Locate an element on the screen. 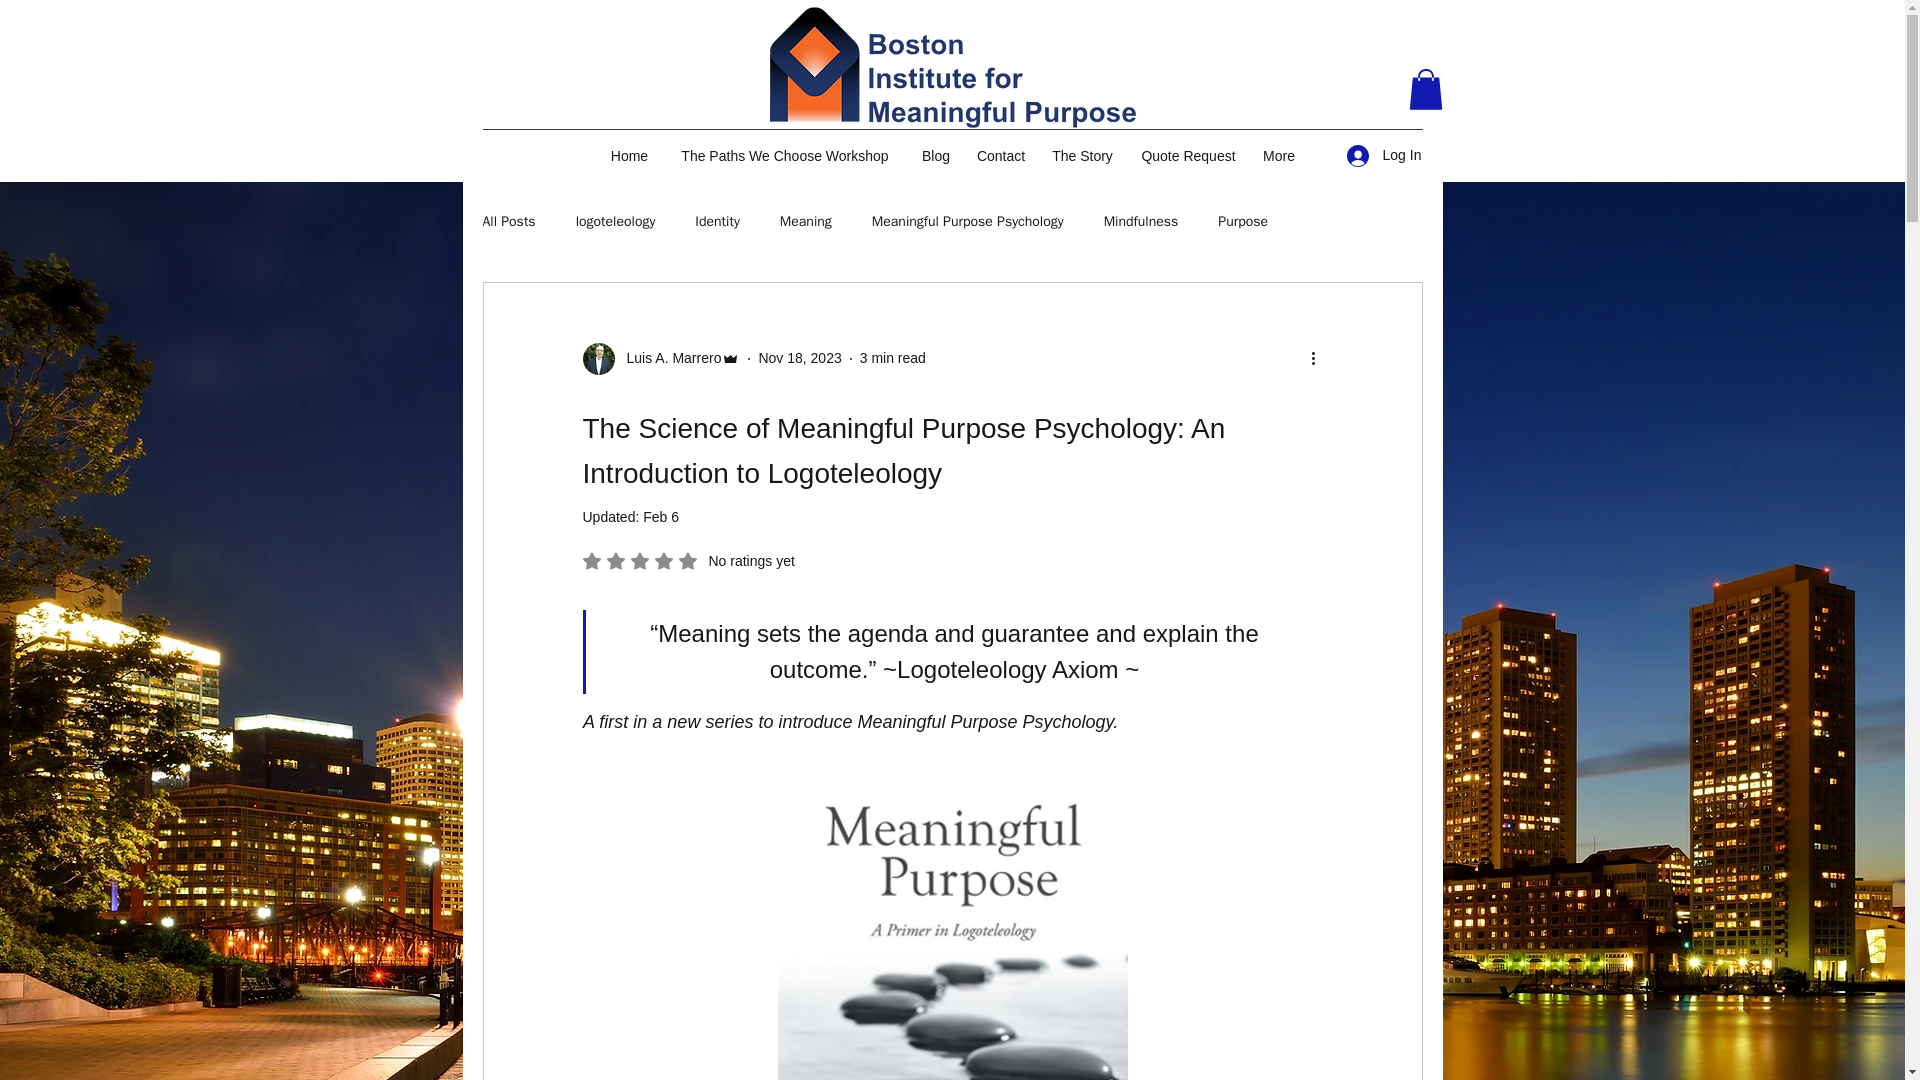  Mindfulness is located at coordinates (1141, 222).